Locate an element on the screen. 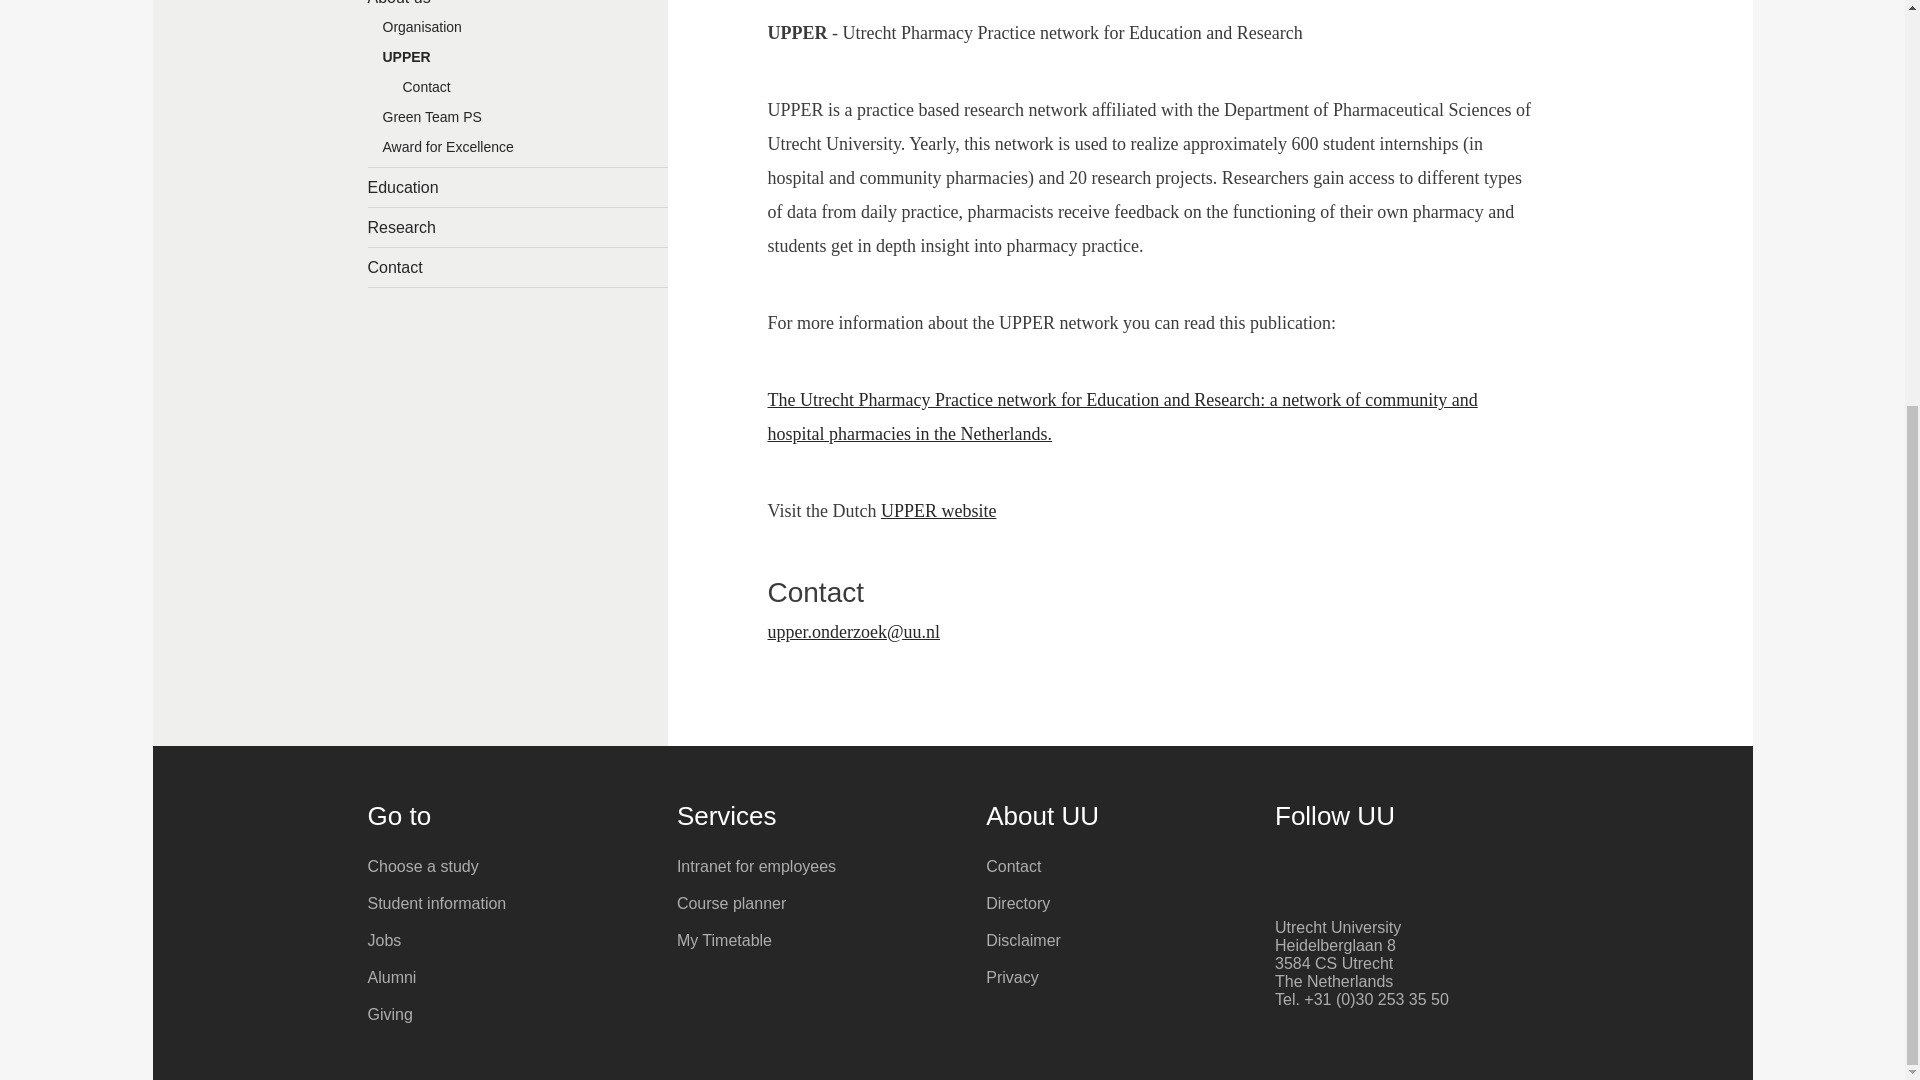  Jobs is located at coordinates (508, 940).